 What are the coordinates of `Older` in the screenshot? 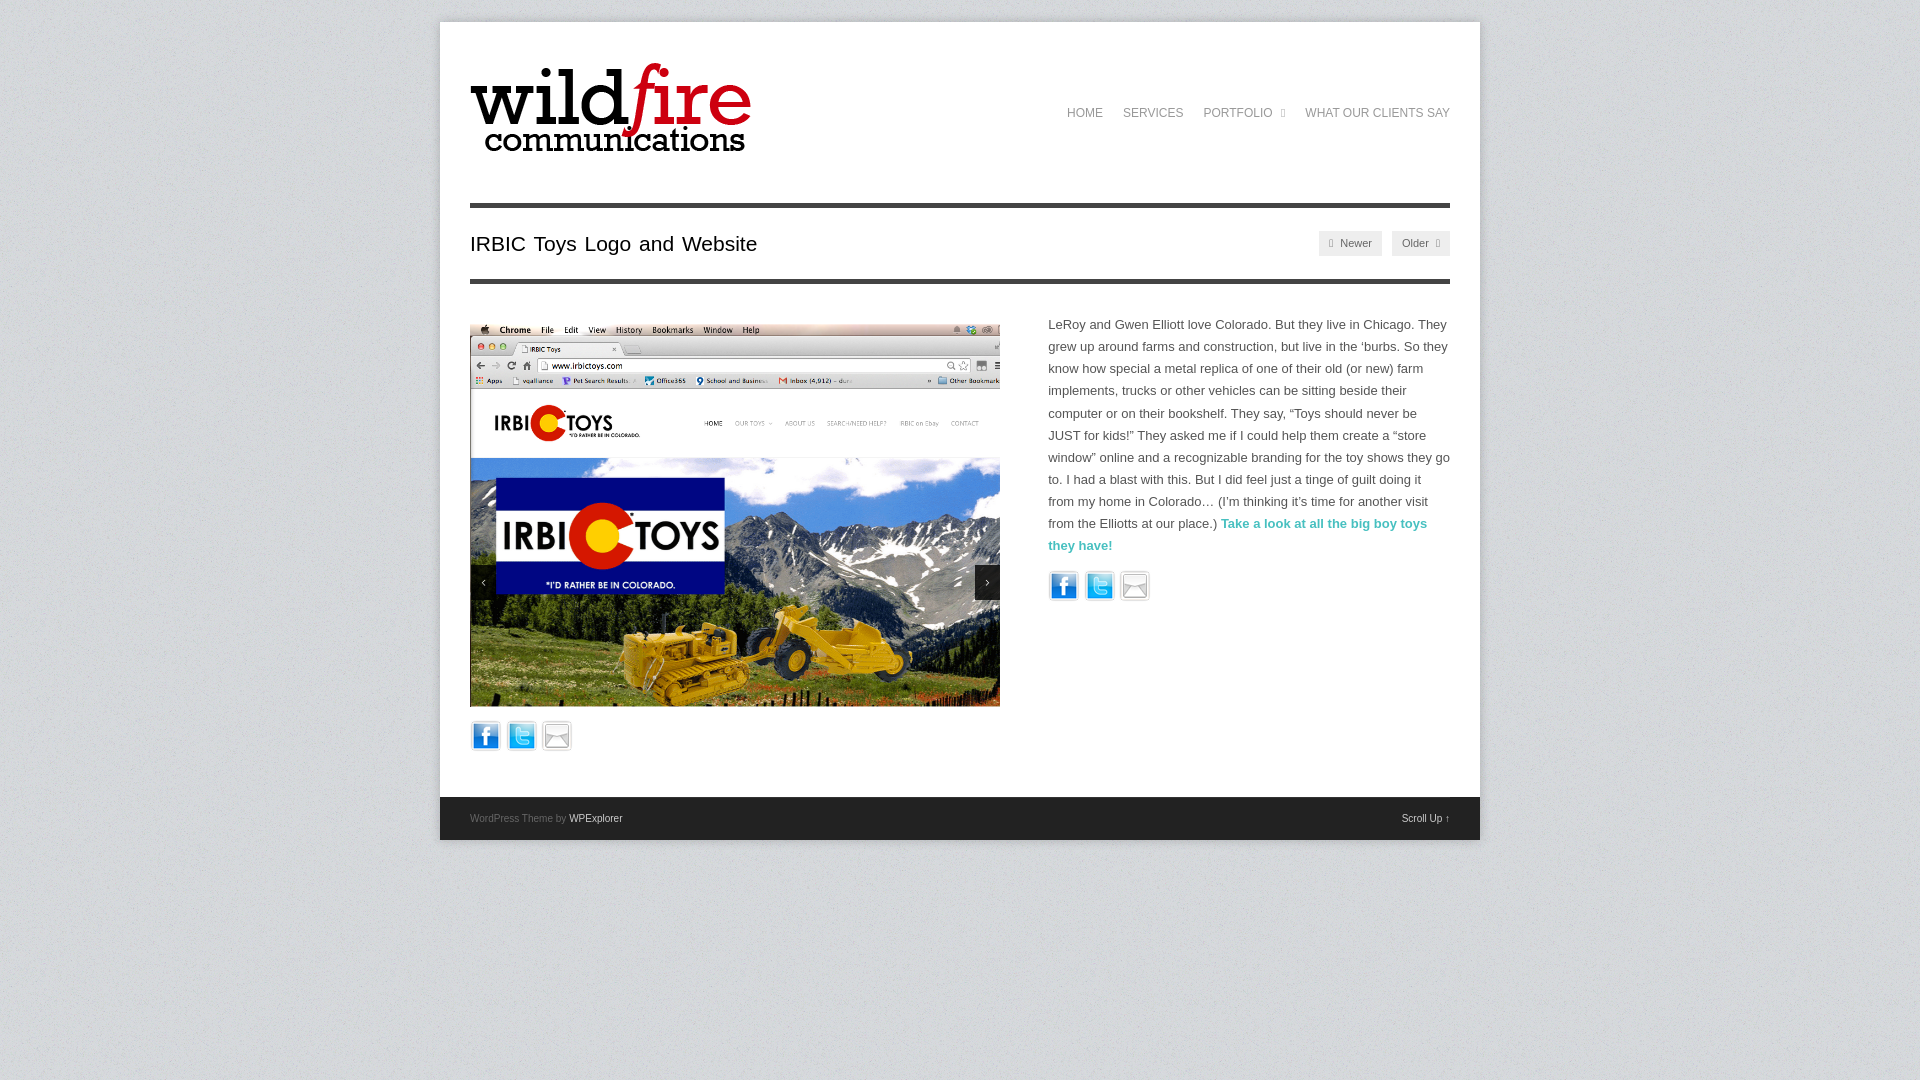 It's located at (1420, 243).